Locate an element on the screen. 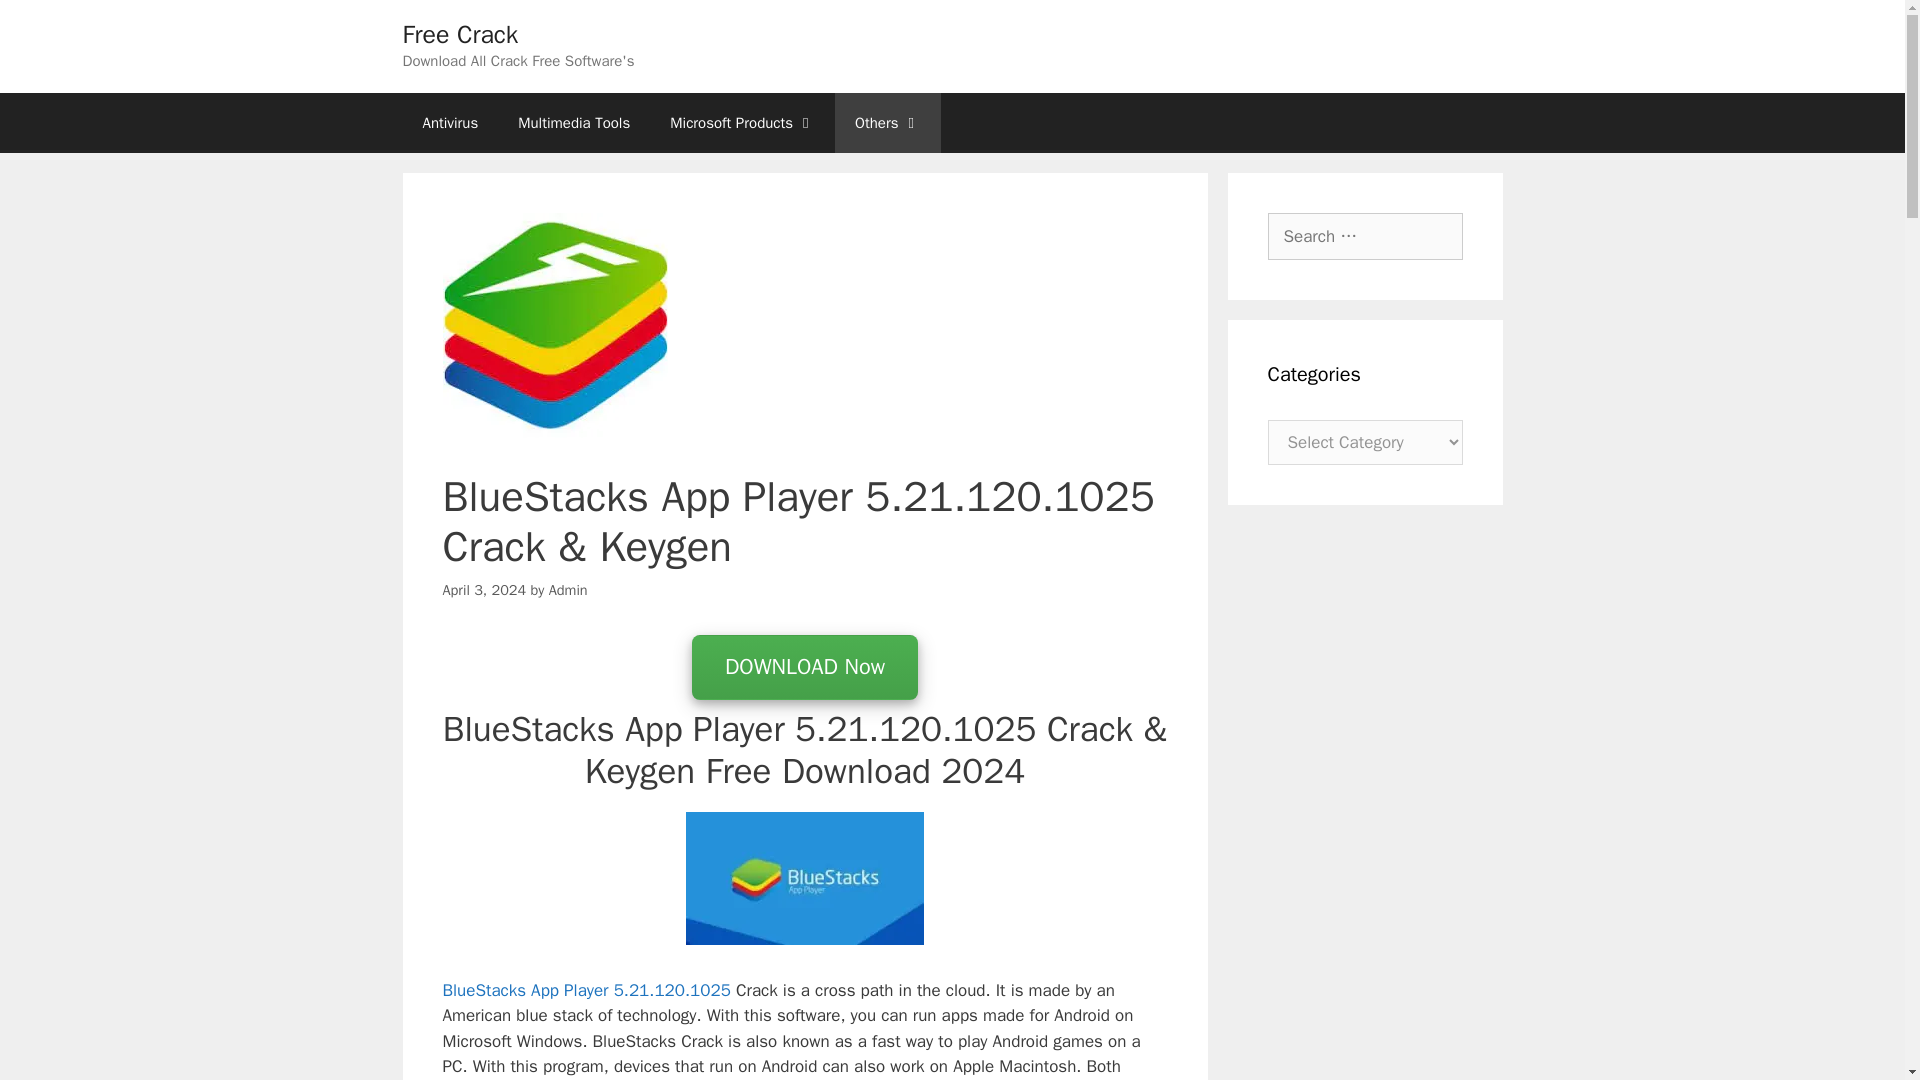 The width and height of the screenshot is (1920, 1080). BlueStacks App Player 5.21.120.1025 is located at coordinates (588, 990).